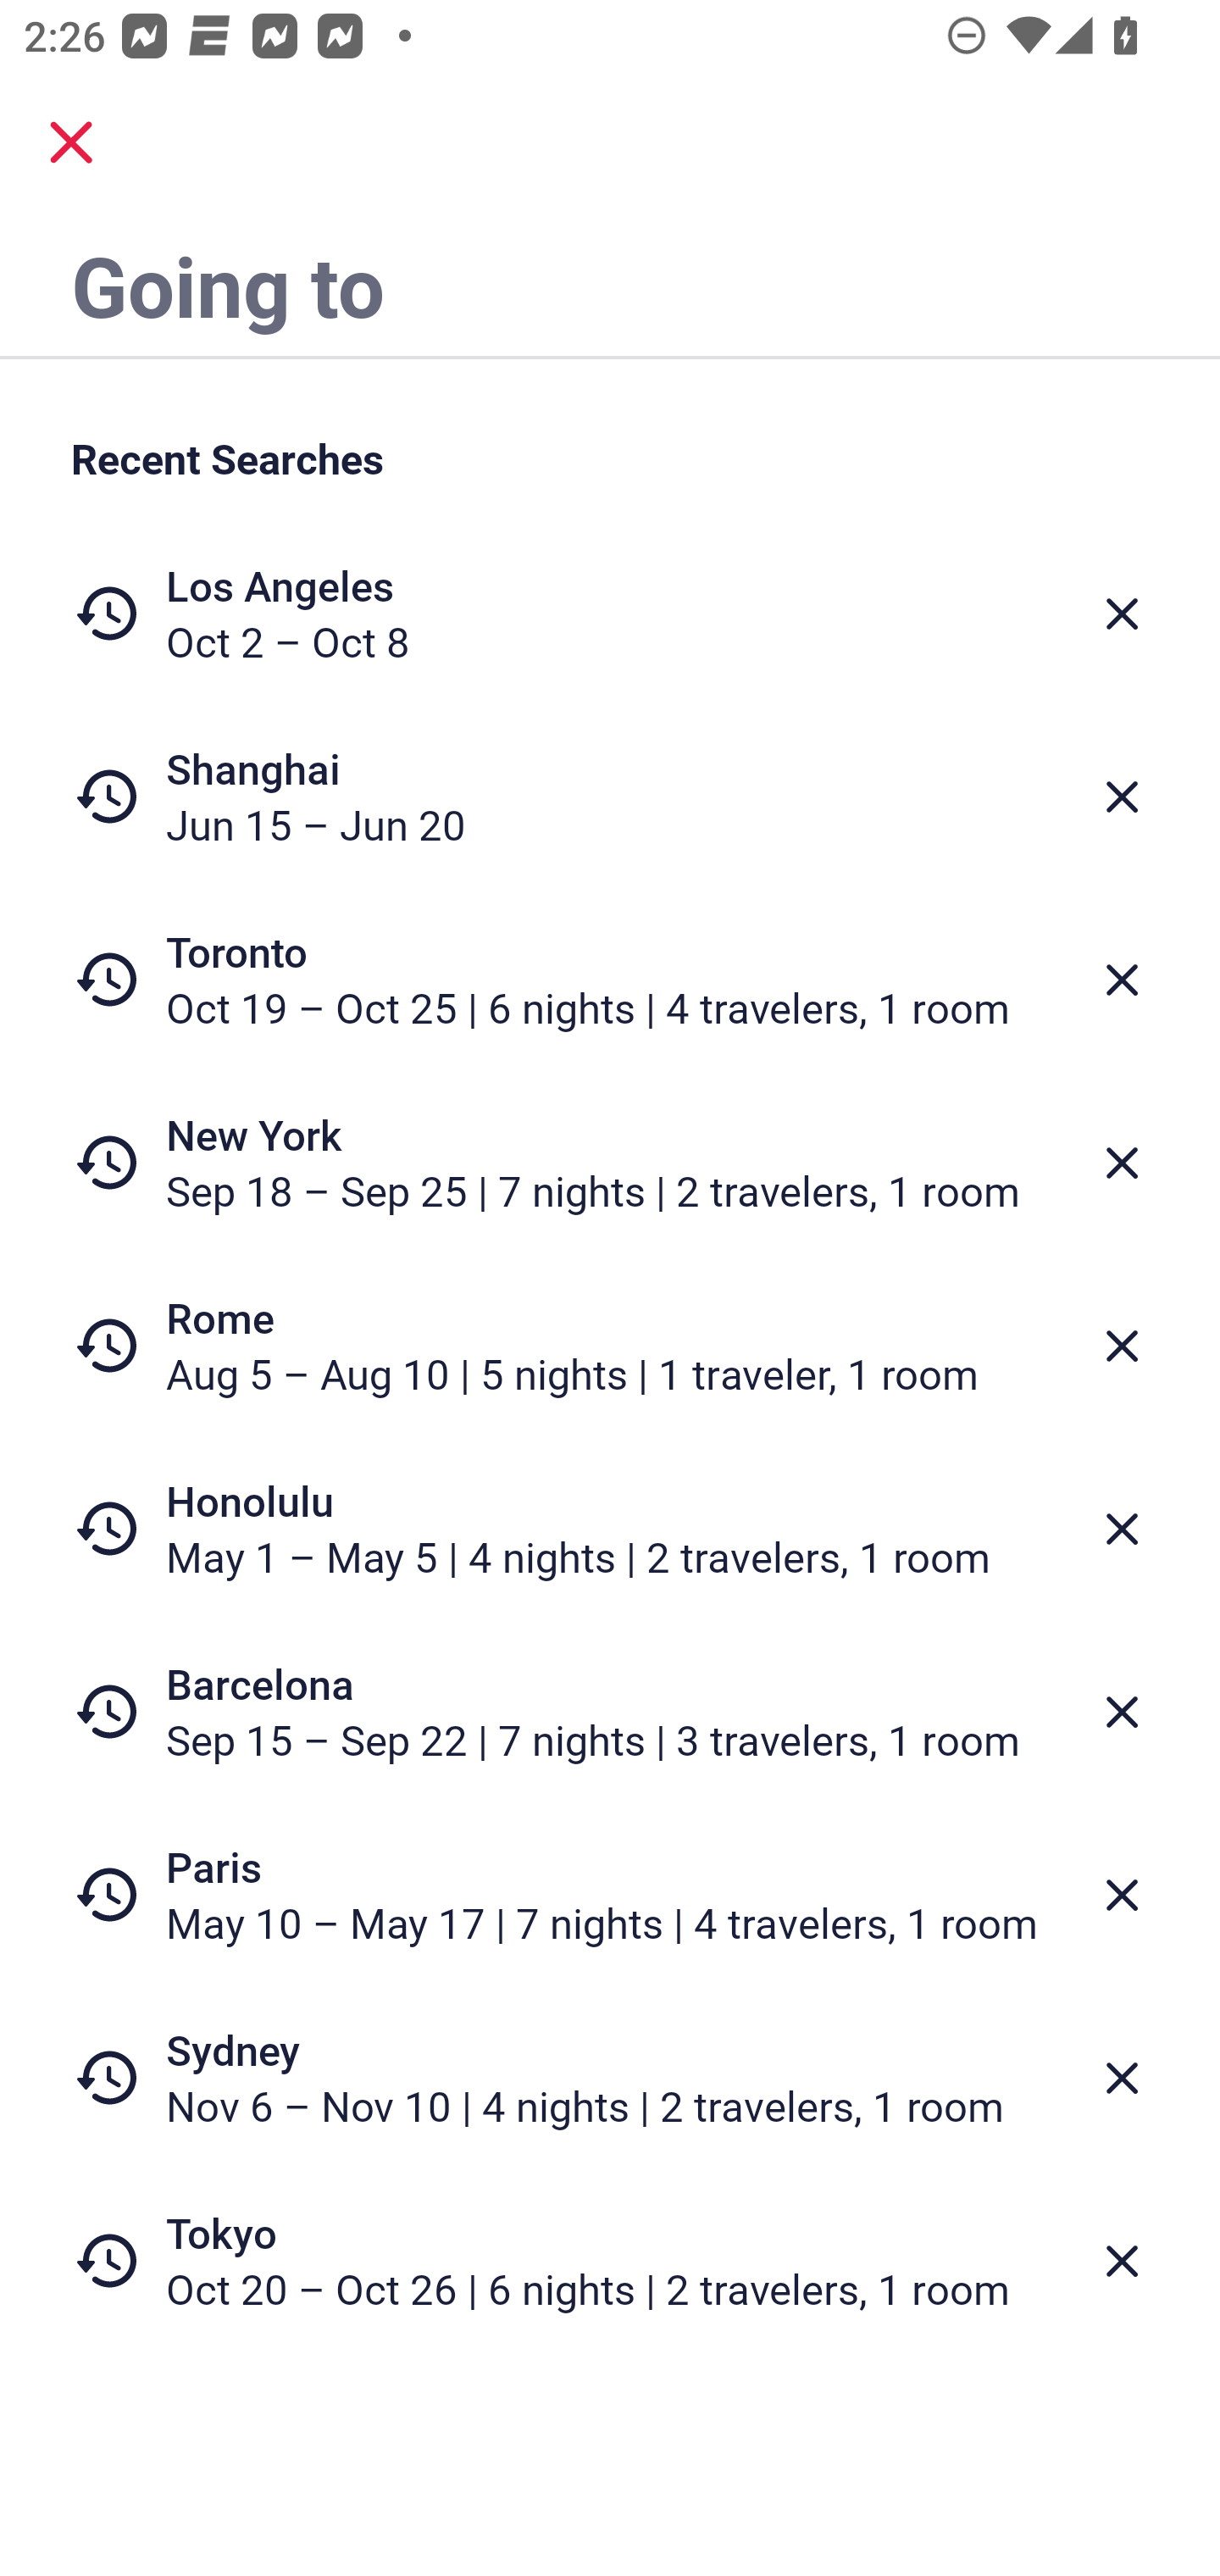 The image size is (1220, 2576). Describe the element at coordinates (1122, 1346) in the screenshot. I see `Delete from recent searches` at that location.